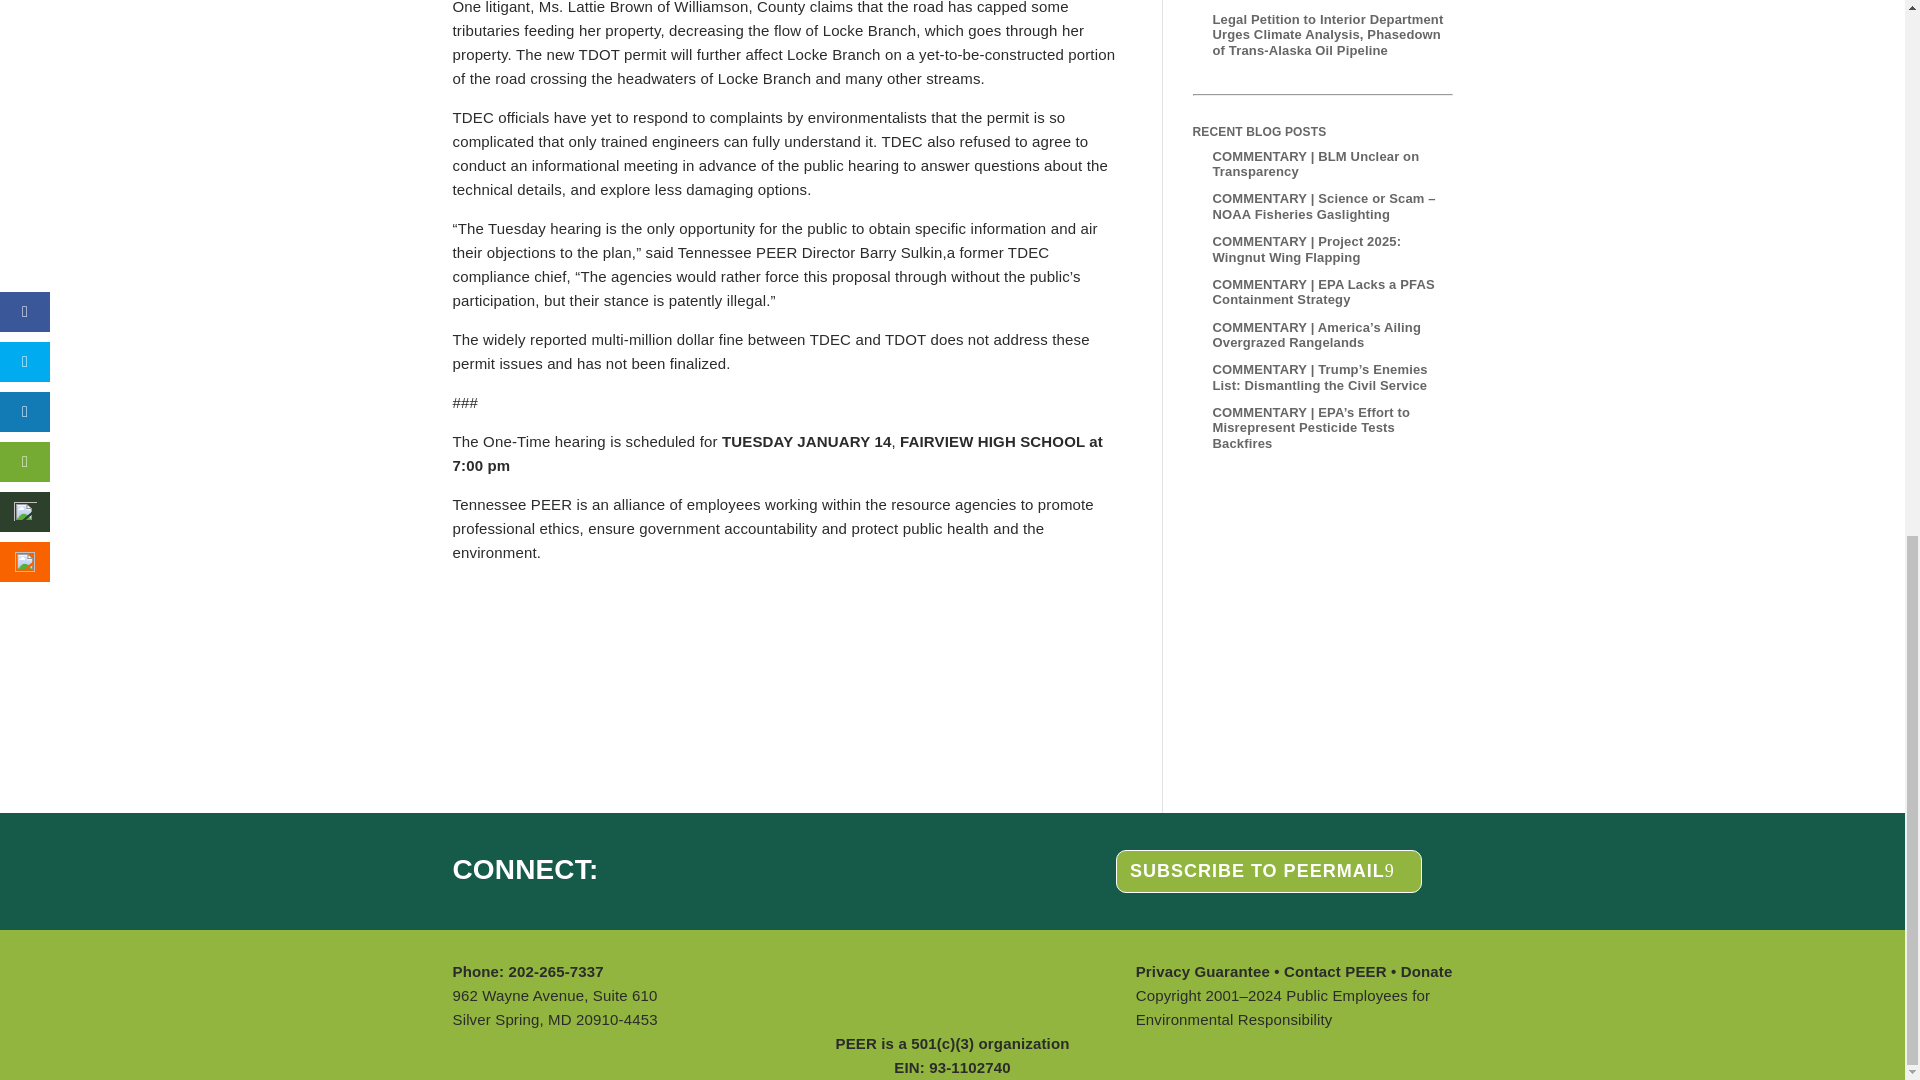 The height and width of the screenshot is (1080, 1920). I want to click on rssfeed, so click(810, 868).